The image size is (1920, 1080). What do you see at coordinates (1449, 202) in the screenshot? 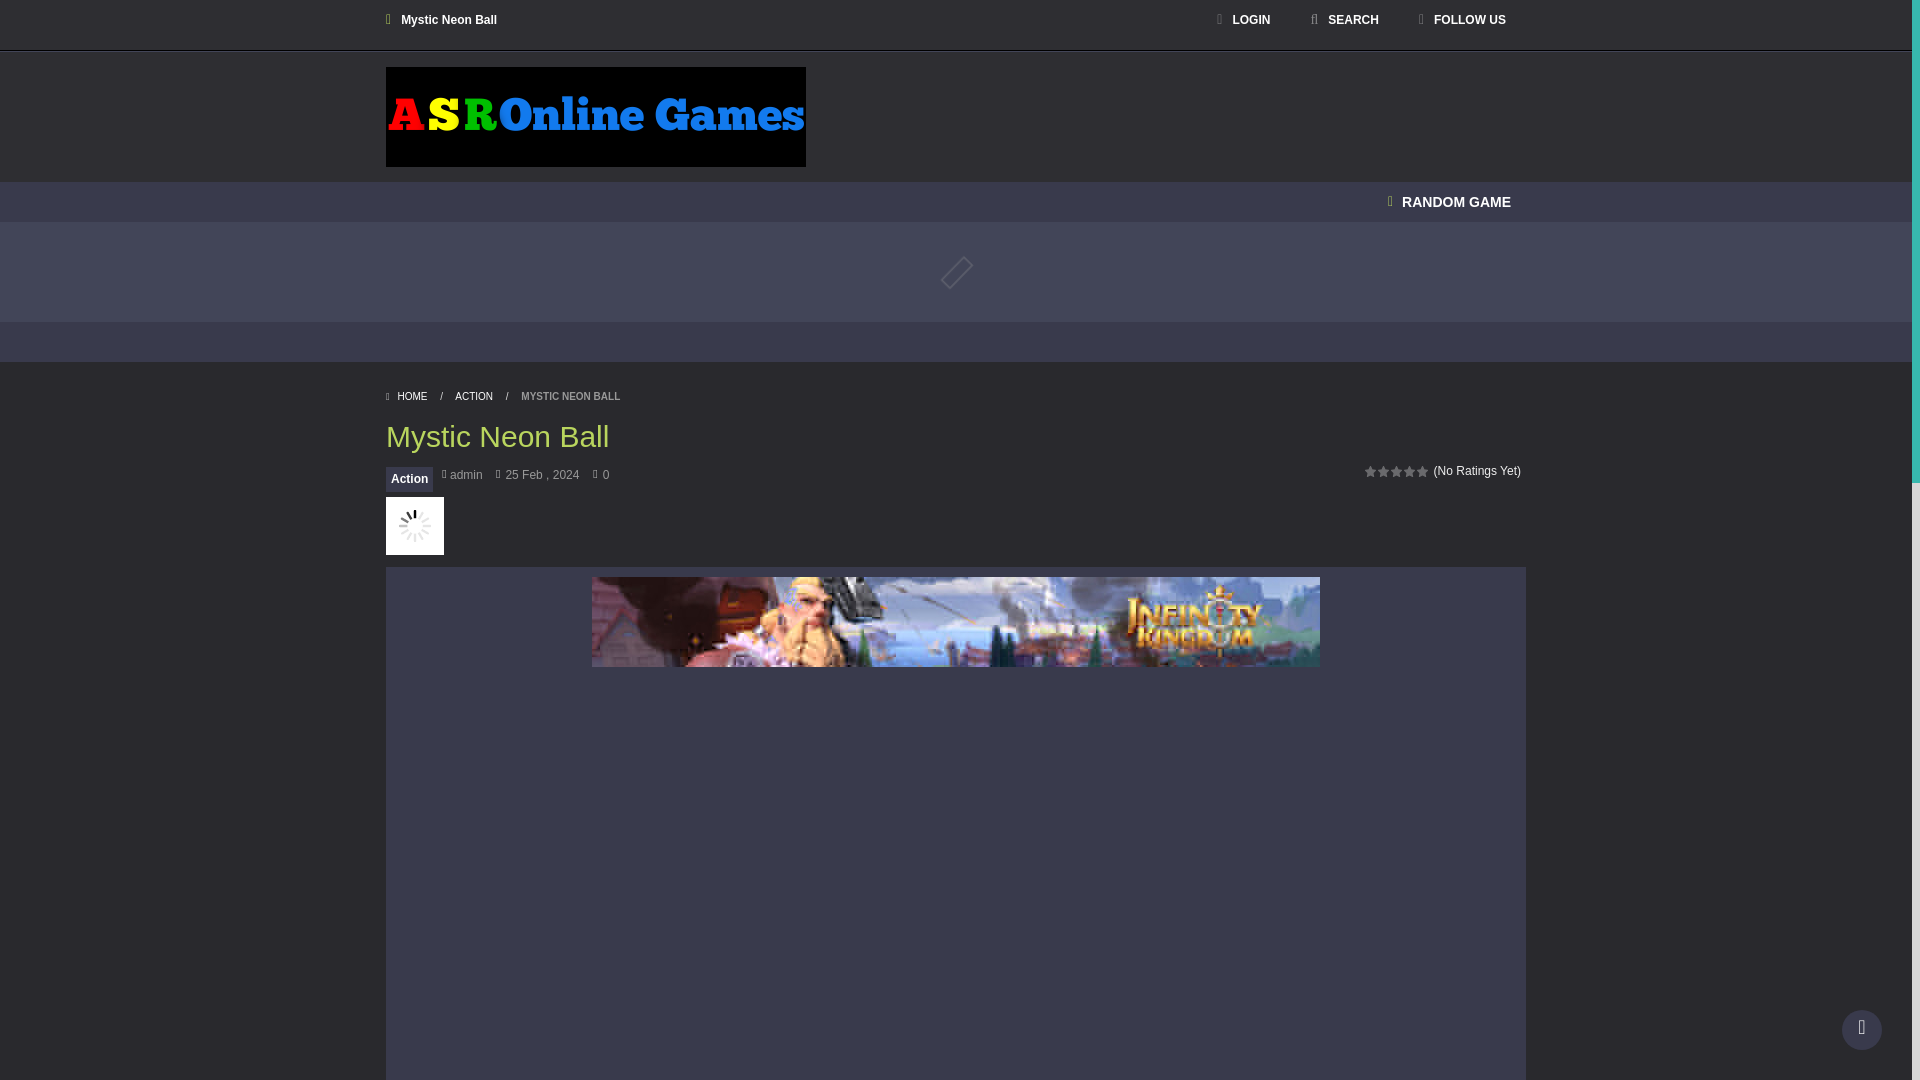
I see `Play a random game!` at bounding box center [1449, 202].